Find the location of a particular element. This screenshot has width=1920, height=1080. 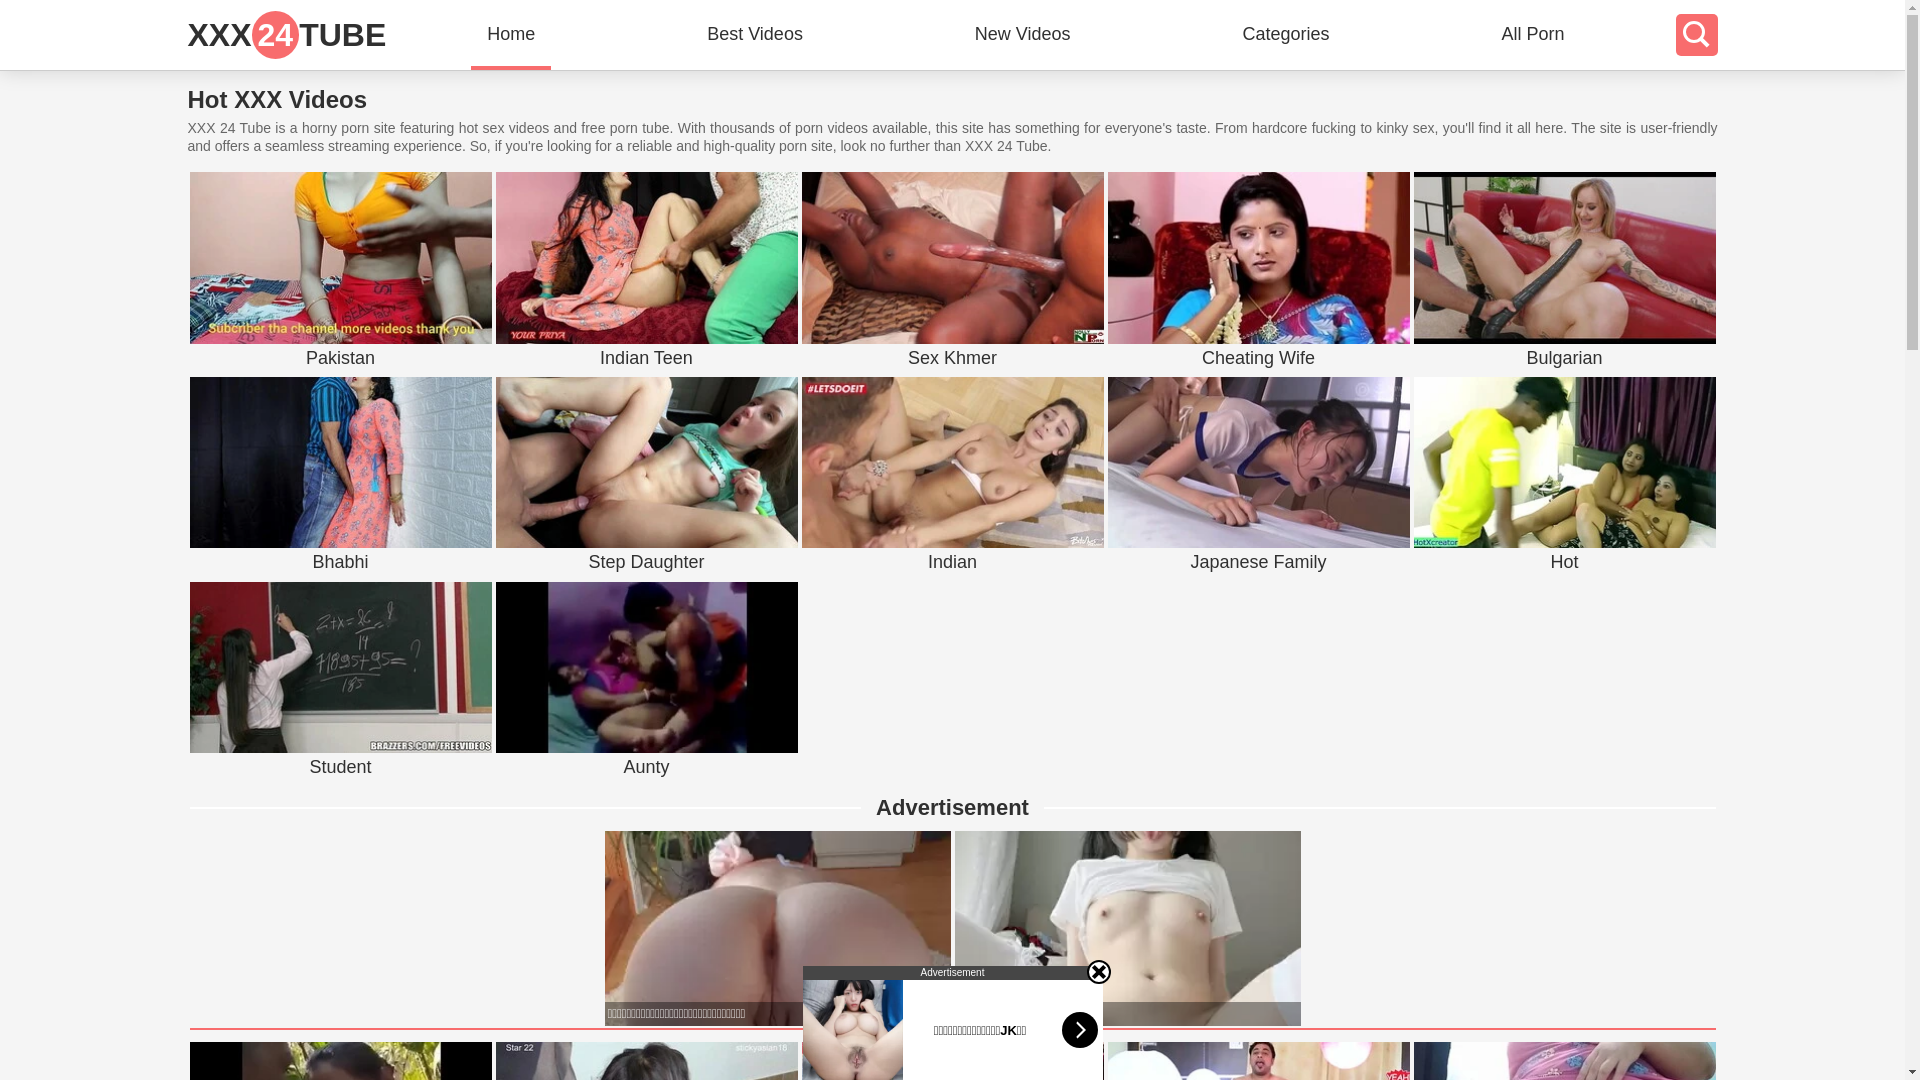

Indian Teen is located at coordinates (647, 358).